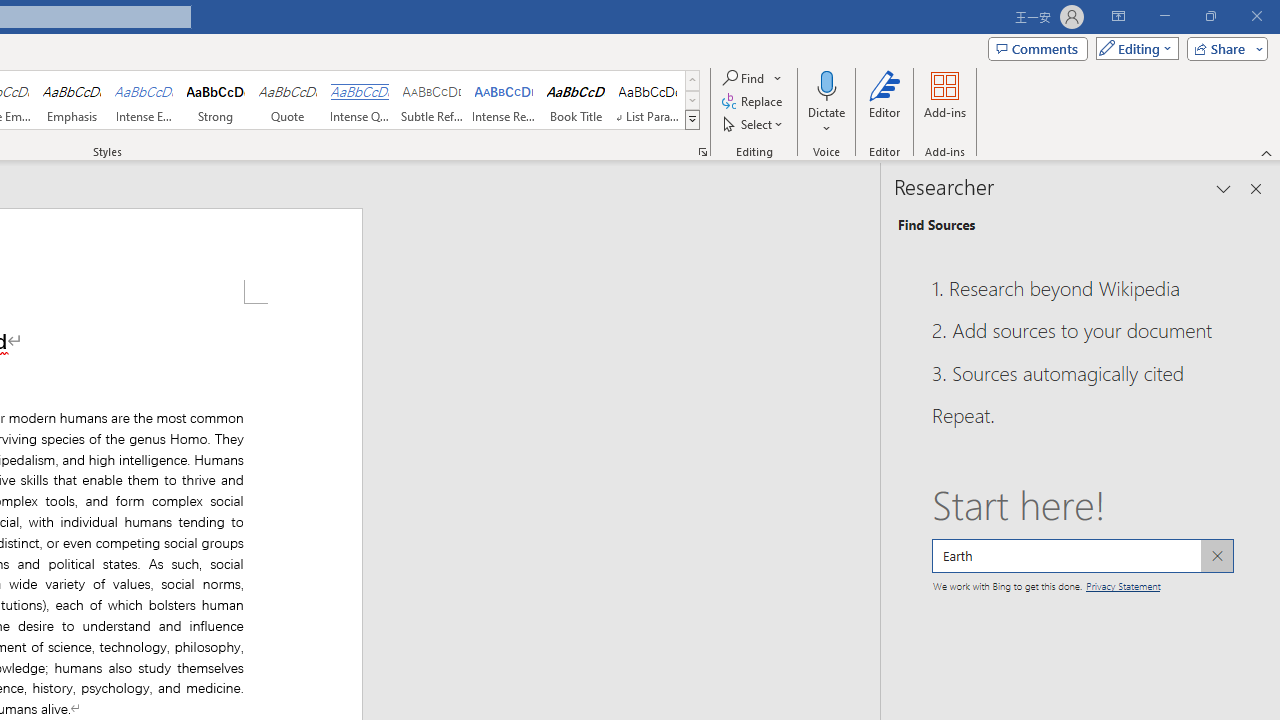 This screenshot has width=1280, height=720. Describe the element at coordinates (359, 100) in the screenshot. I see `Intense Quote` at that location.